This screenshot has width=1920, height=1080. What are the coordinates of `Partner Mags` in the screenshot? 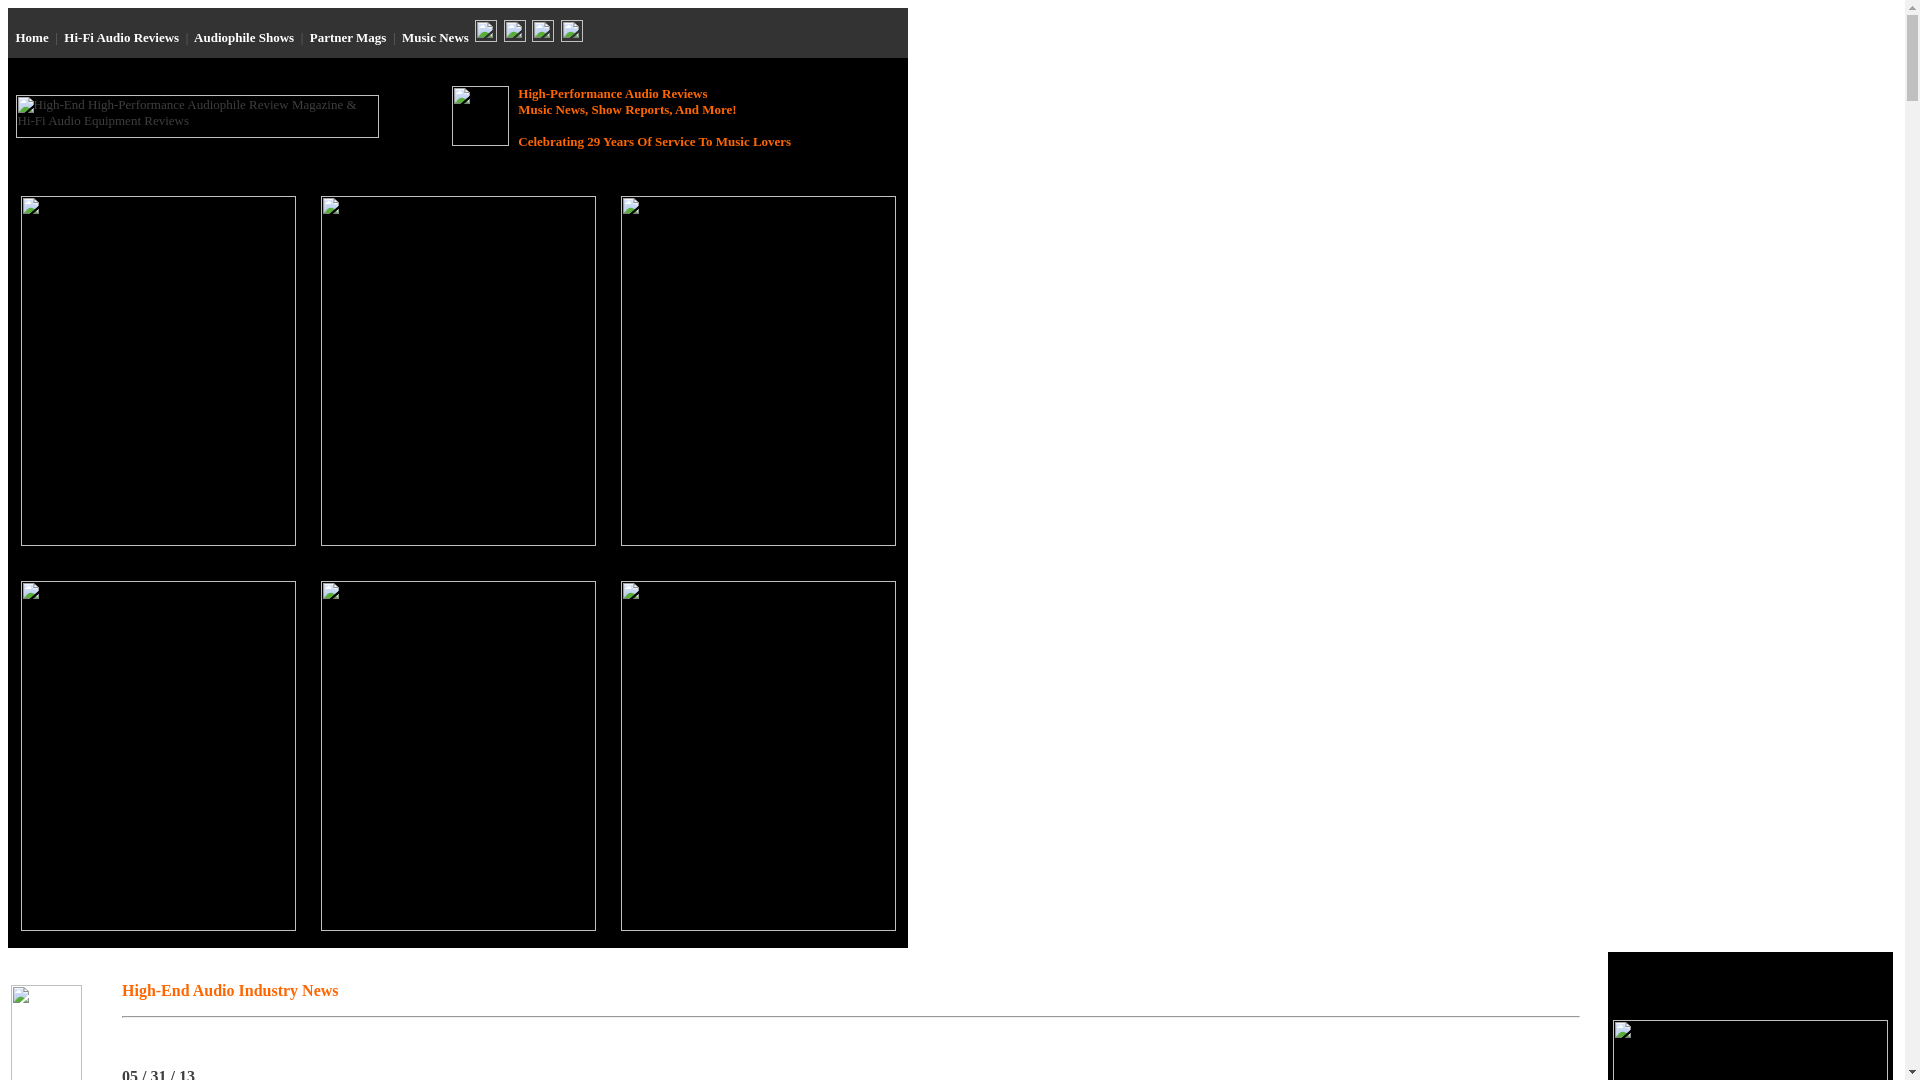 It's located at (348, 38).